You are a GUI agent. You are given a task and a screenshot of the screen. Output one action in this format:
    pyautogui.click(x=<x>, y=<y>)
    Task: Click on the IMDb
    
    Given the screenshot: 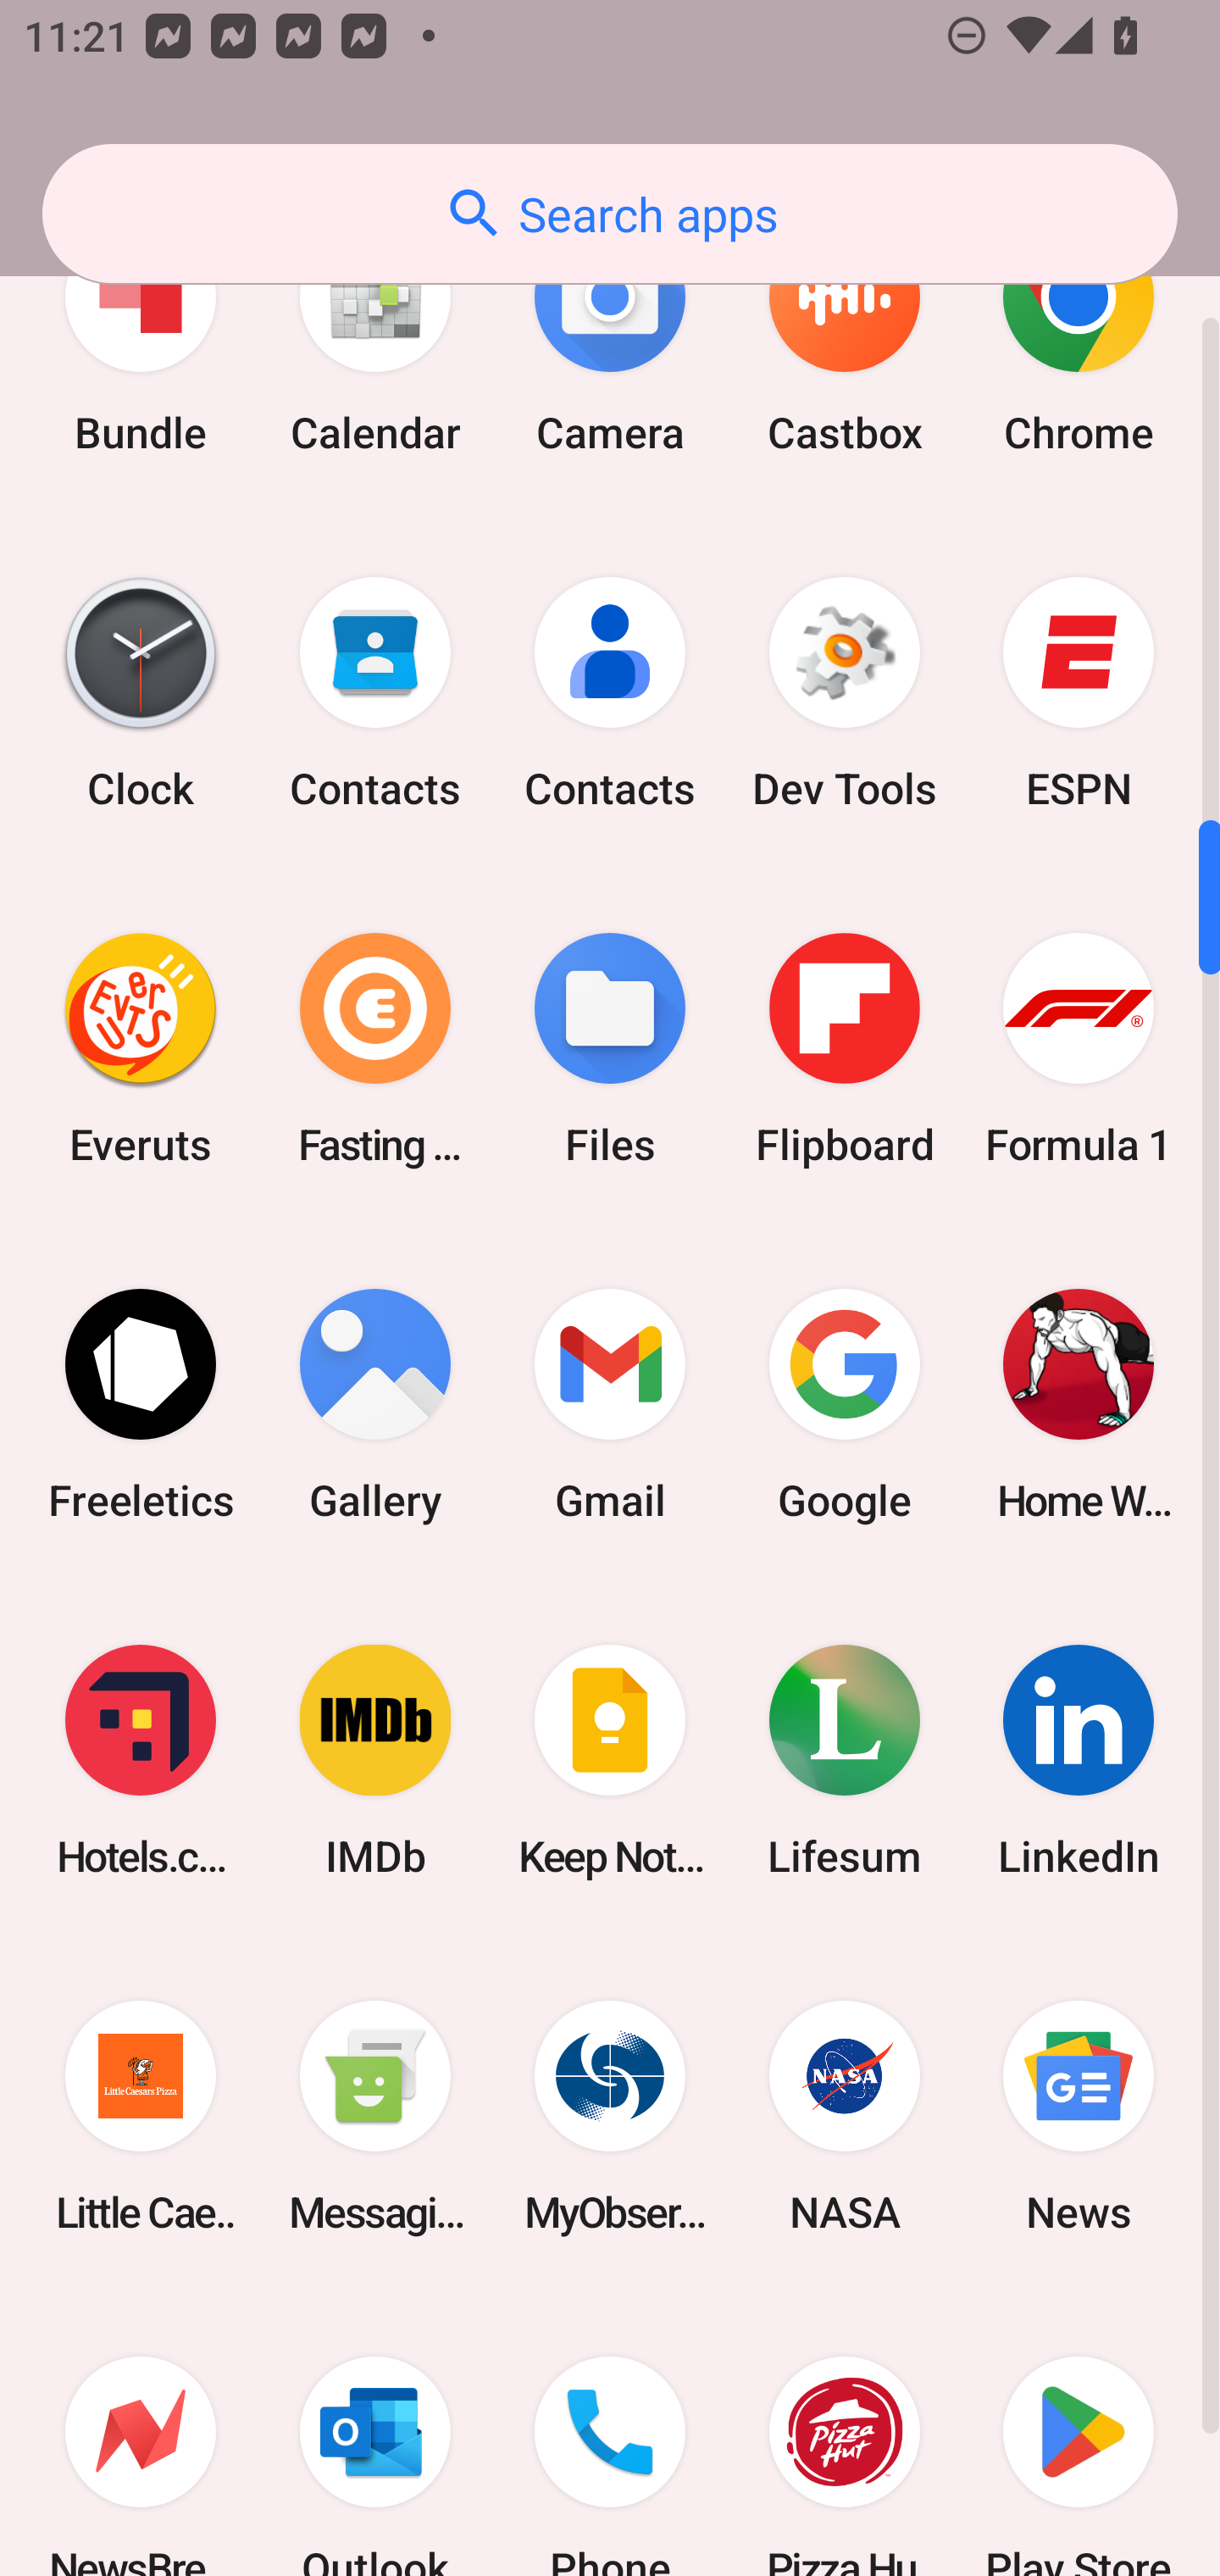 What is the action you would take?
    pyautogui.click(x=375, y=1761)
    